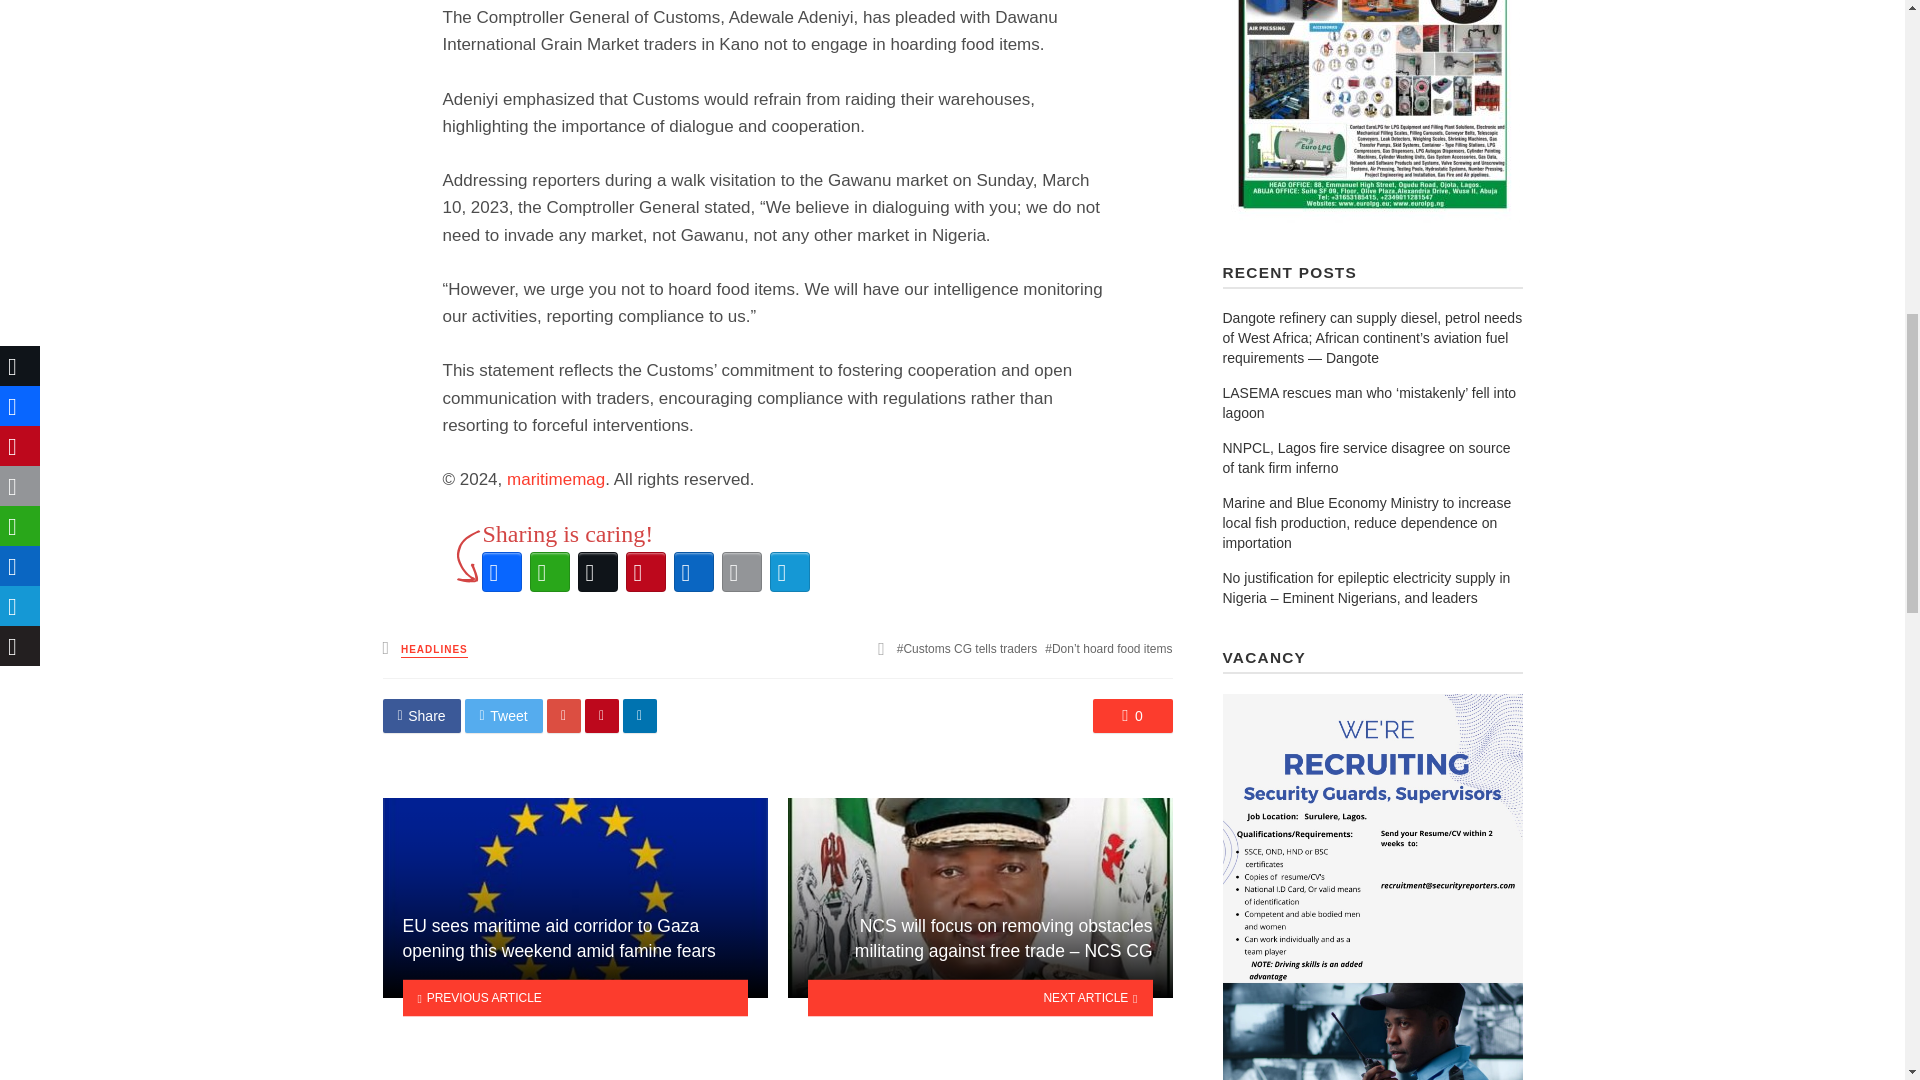 Image resolution: width=1920 pixels, height=1080 pixels. What do you see at coordinates (742, 572) in the screenshot?
I see `Email This` at bounding box center [742, 572].